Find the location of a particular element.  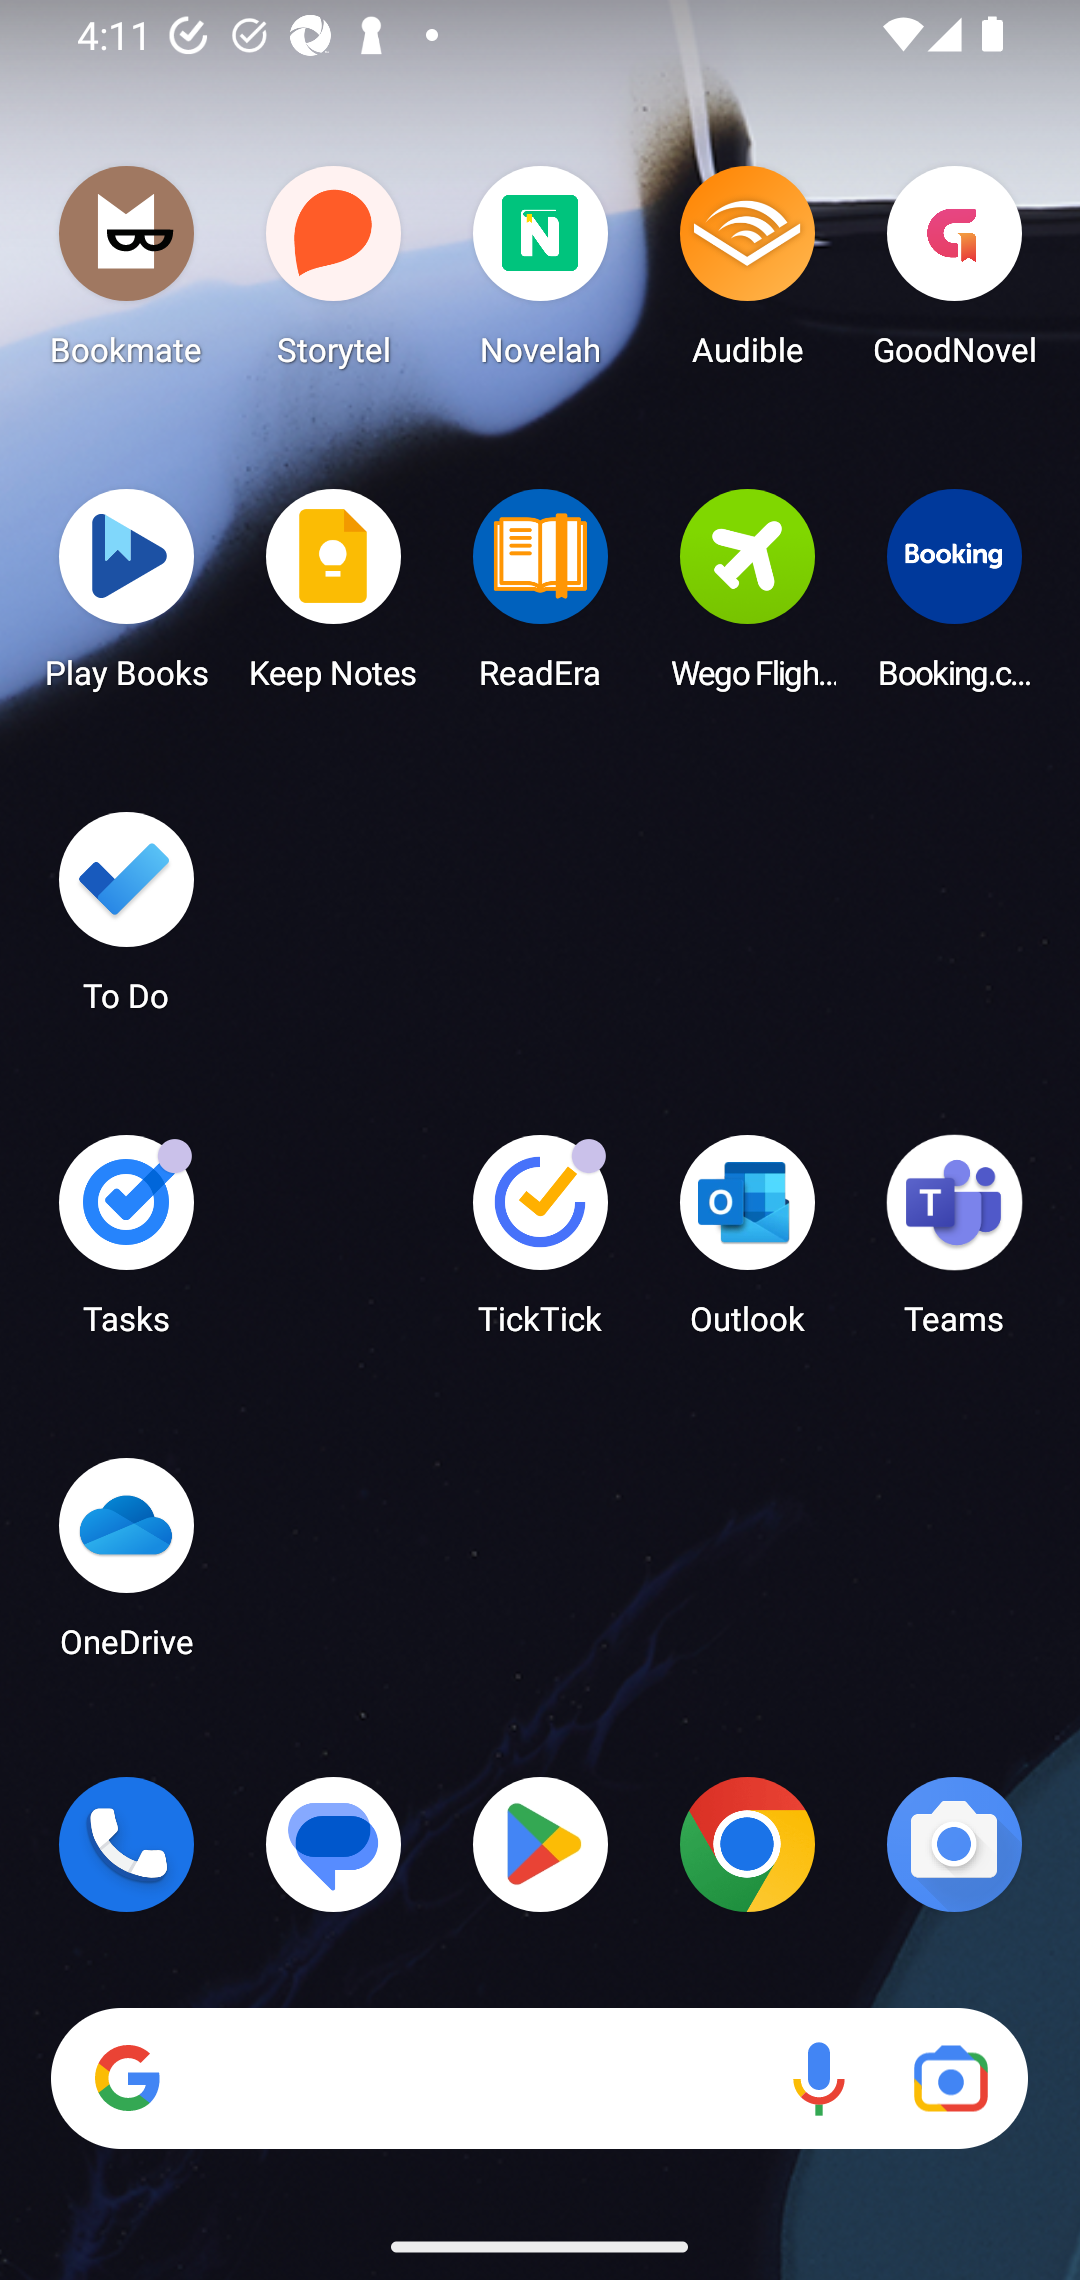

Wego Flights & Hotels is located at coordinates (747, 597).